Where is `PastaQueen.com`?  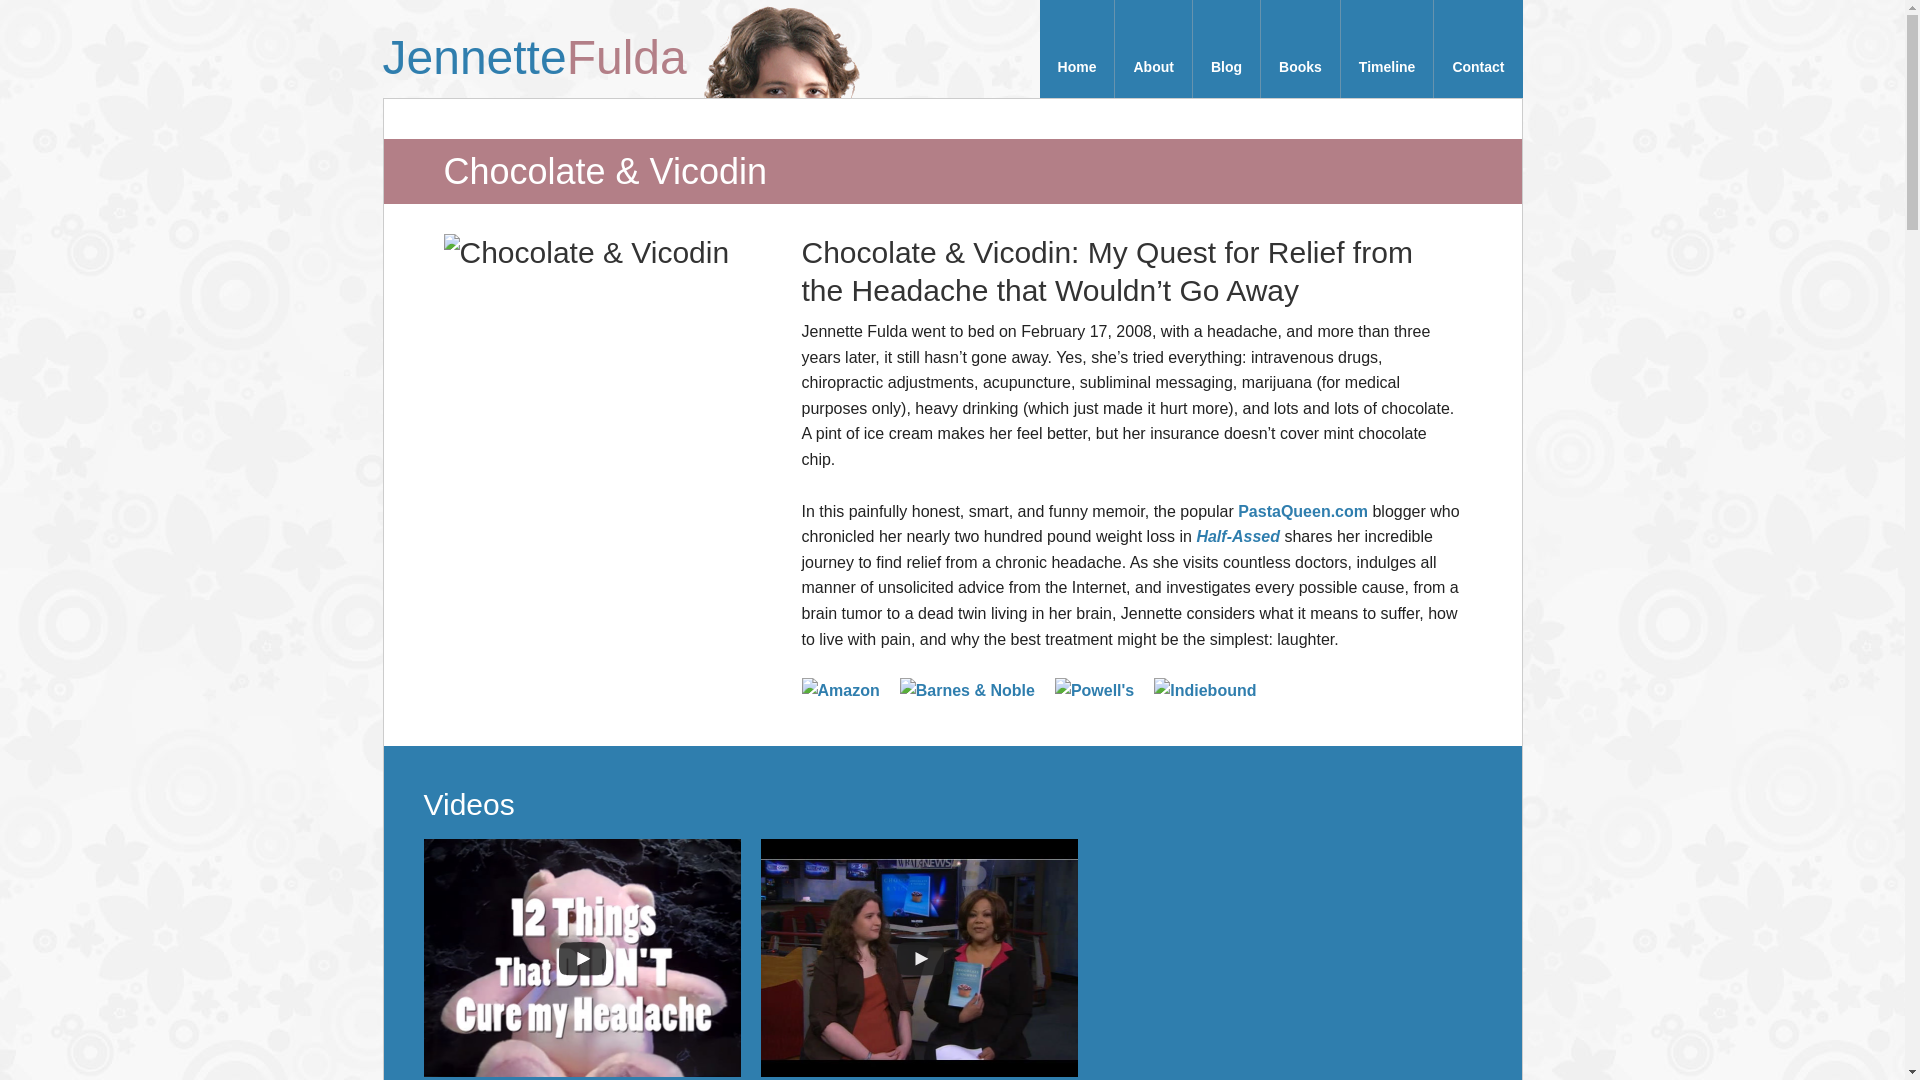 PastaQueen.com is located at coordinates (1302, 511).